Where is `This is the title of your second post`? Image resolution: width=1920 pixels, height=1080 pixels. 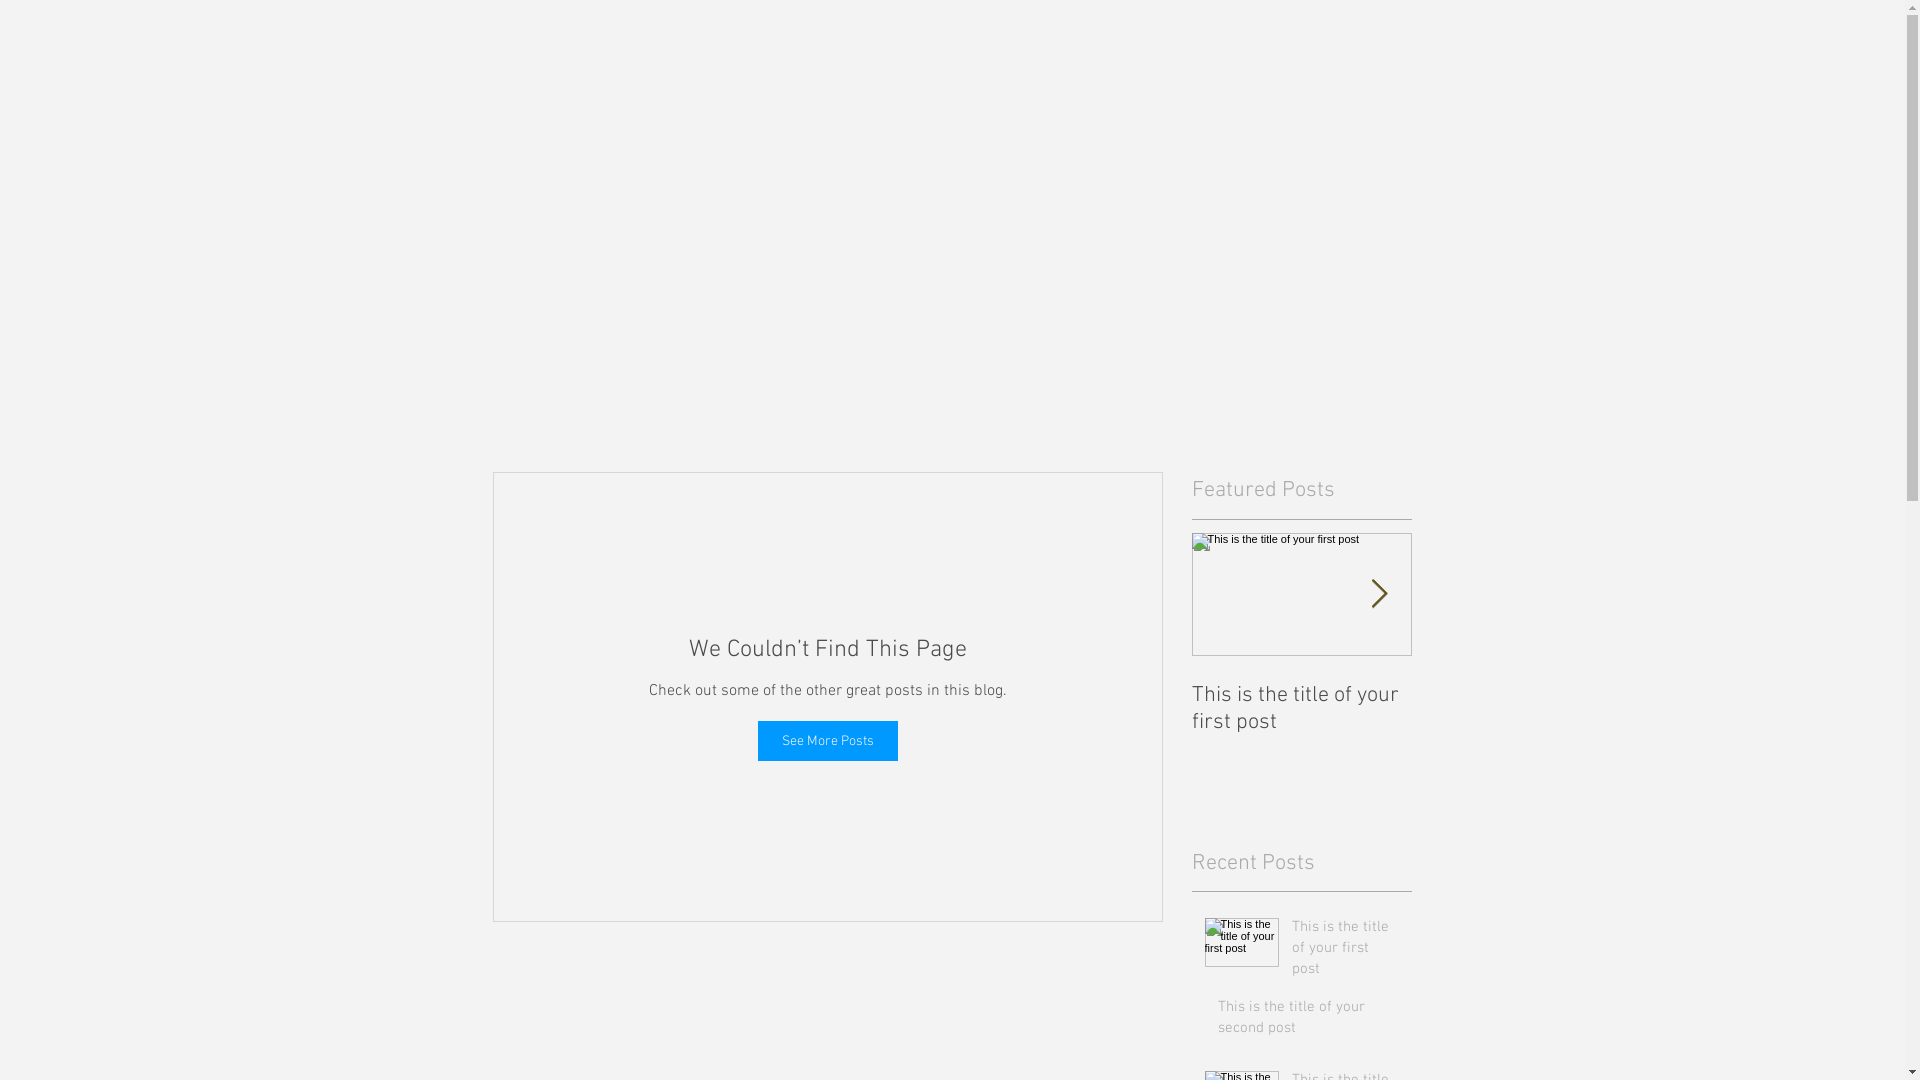
This is the title of your second post is located at coordinates (1522, 709).